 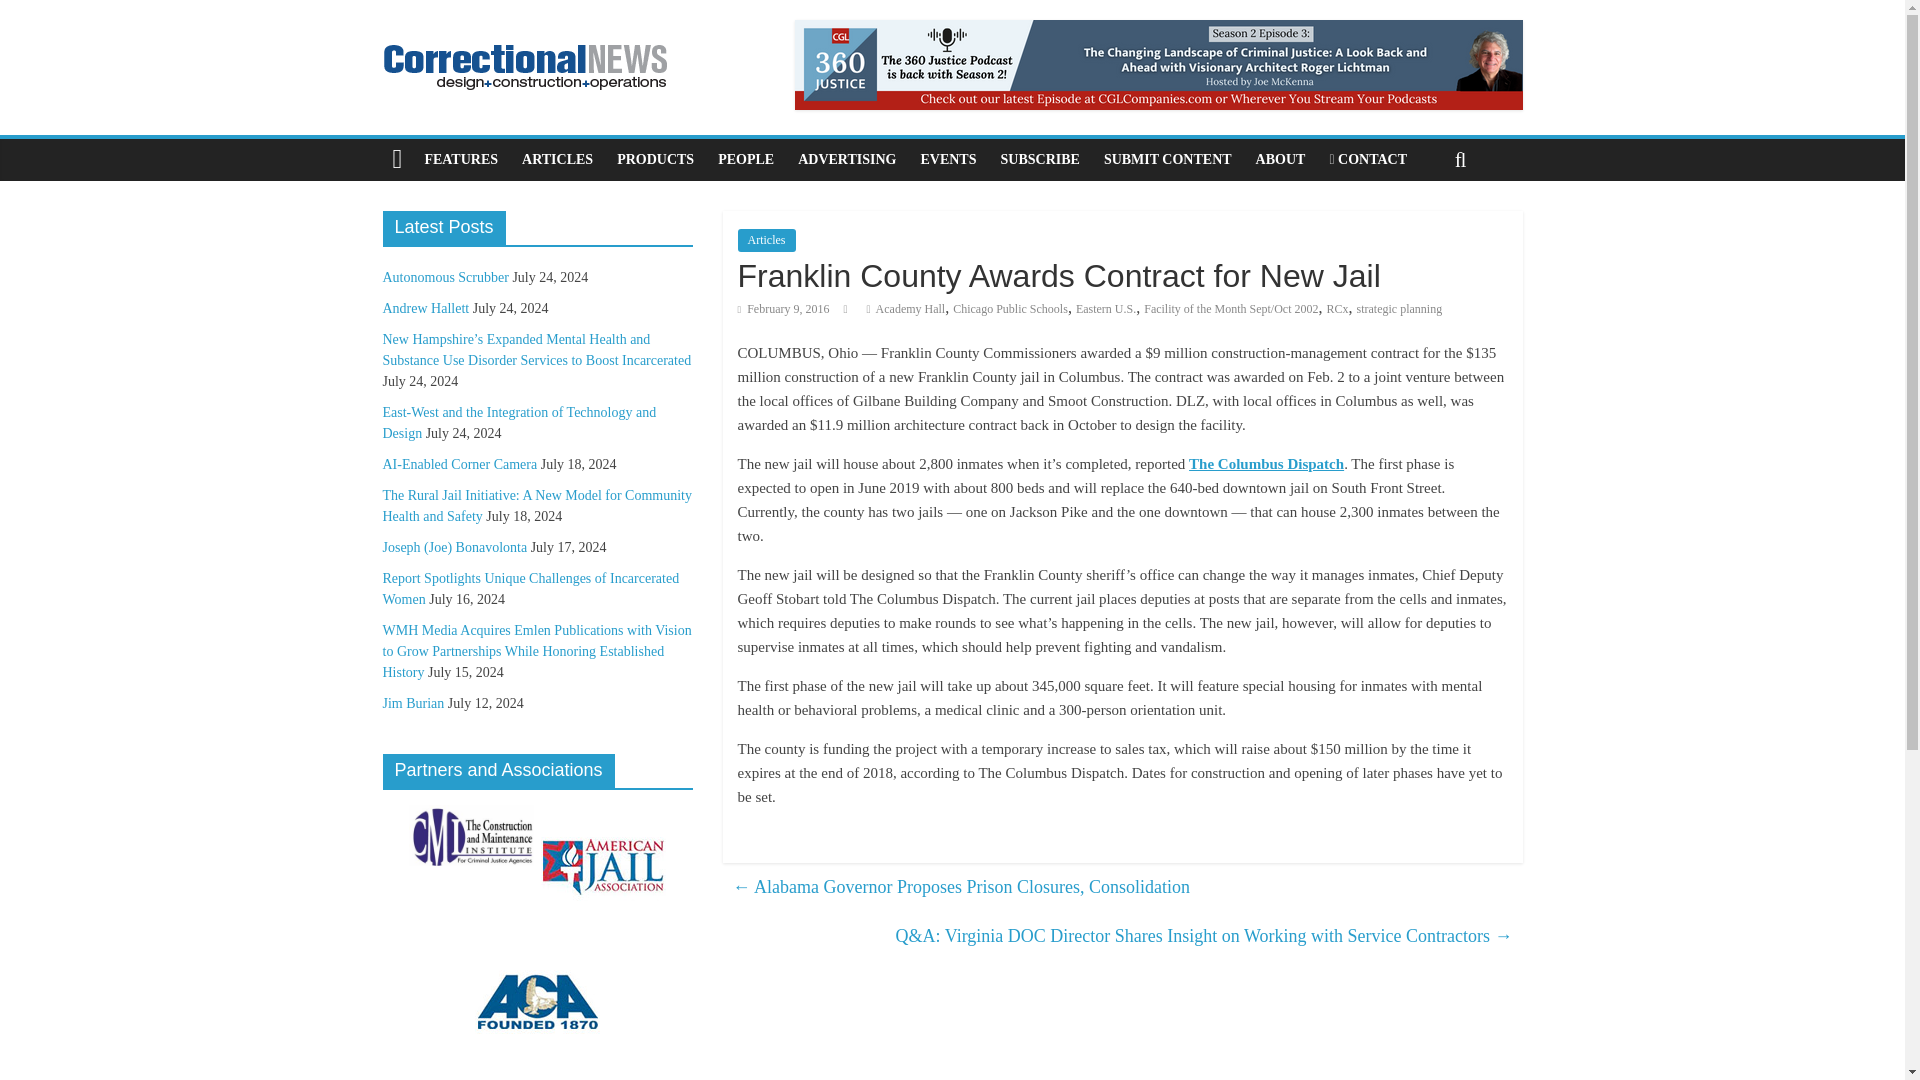 What do you see at coordinates (1400, 309) in the screenshot?
I see `strategic planning` at bounding box center [1400, 309].